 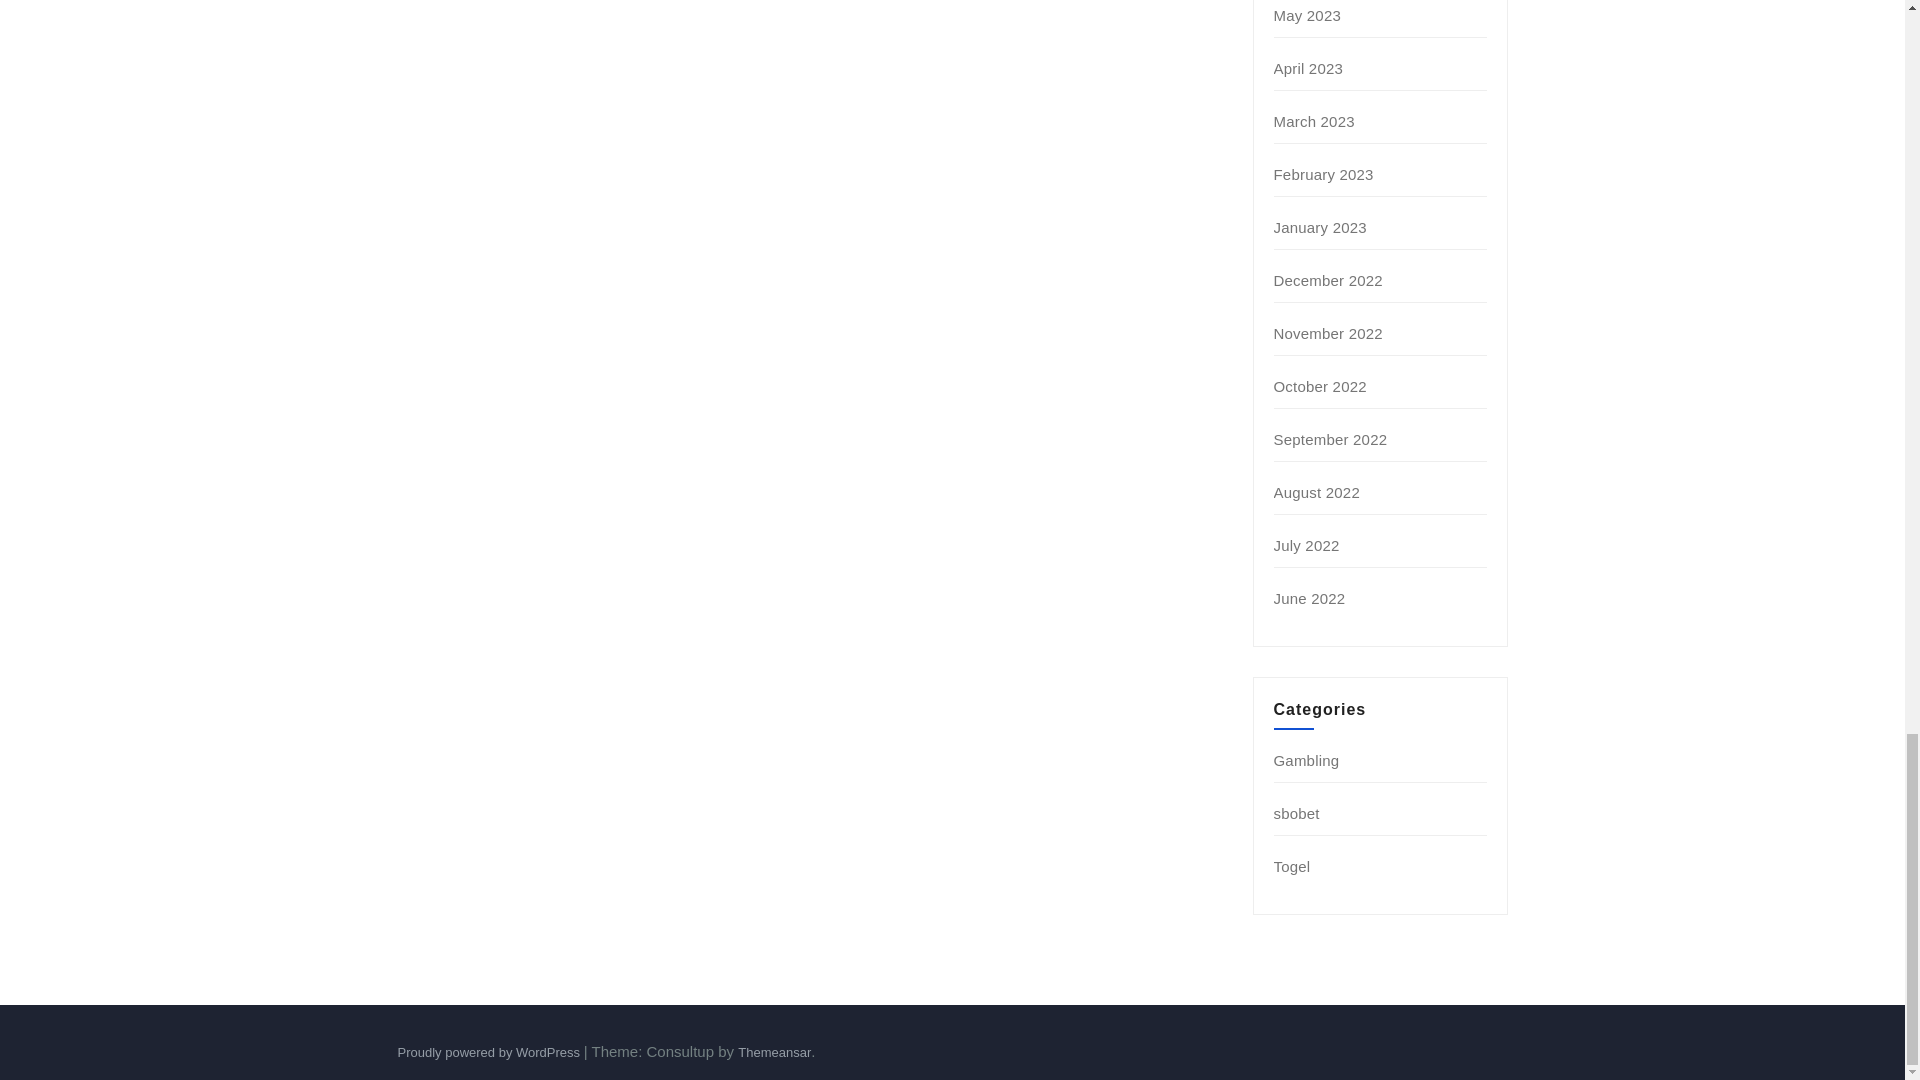 I want to click on December 2022, so click(x=1328, y=280).